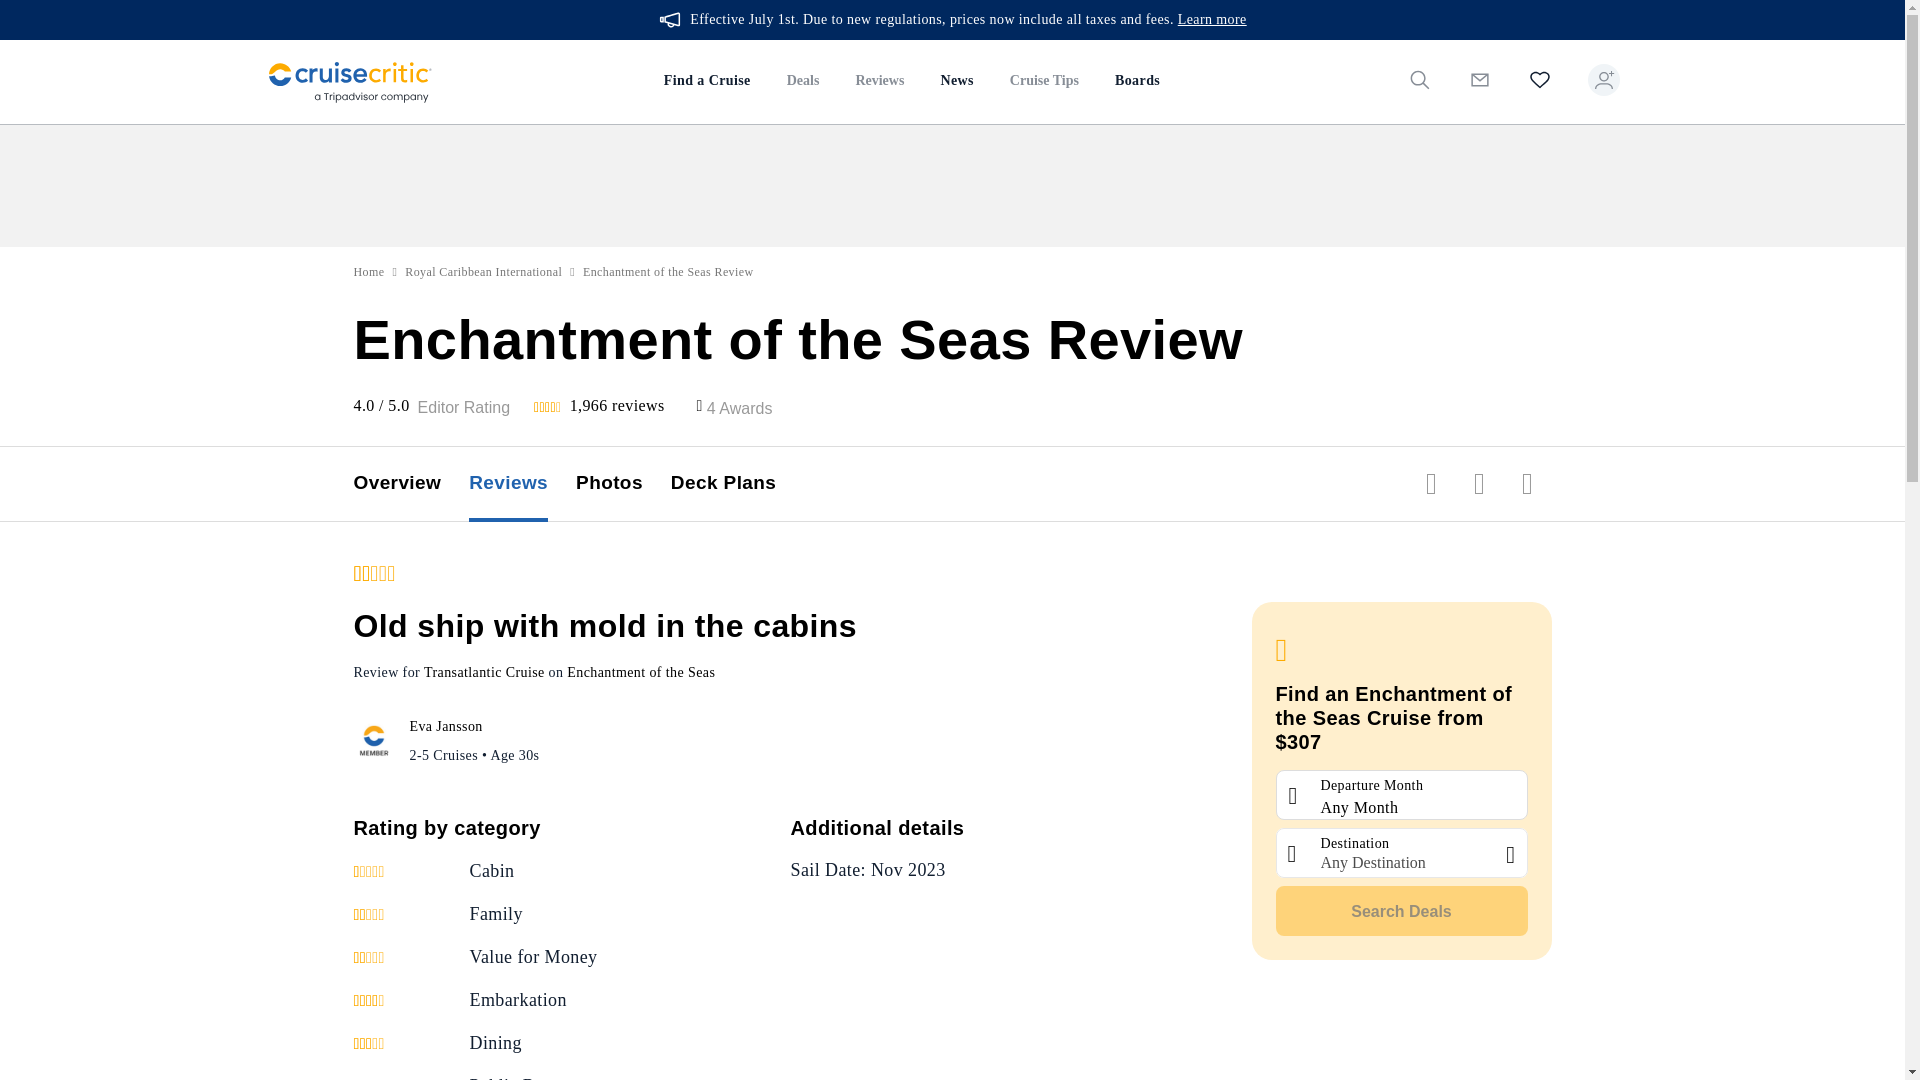  What do you see at coordinates (369, 272) in the screenshot?
I see `Home` at bounding box center [369, 272].